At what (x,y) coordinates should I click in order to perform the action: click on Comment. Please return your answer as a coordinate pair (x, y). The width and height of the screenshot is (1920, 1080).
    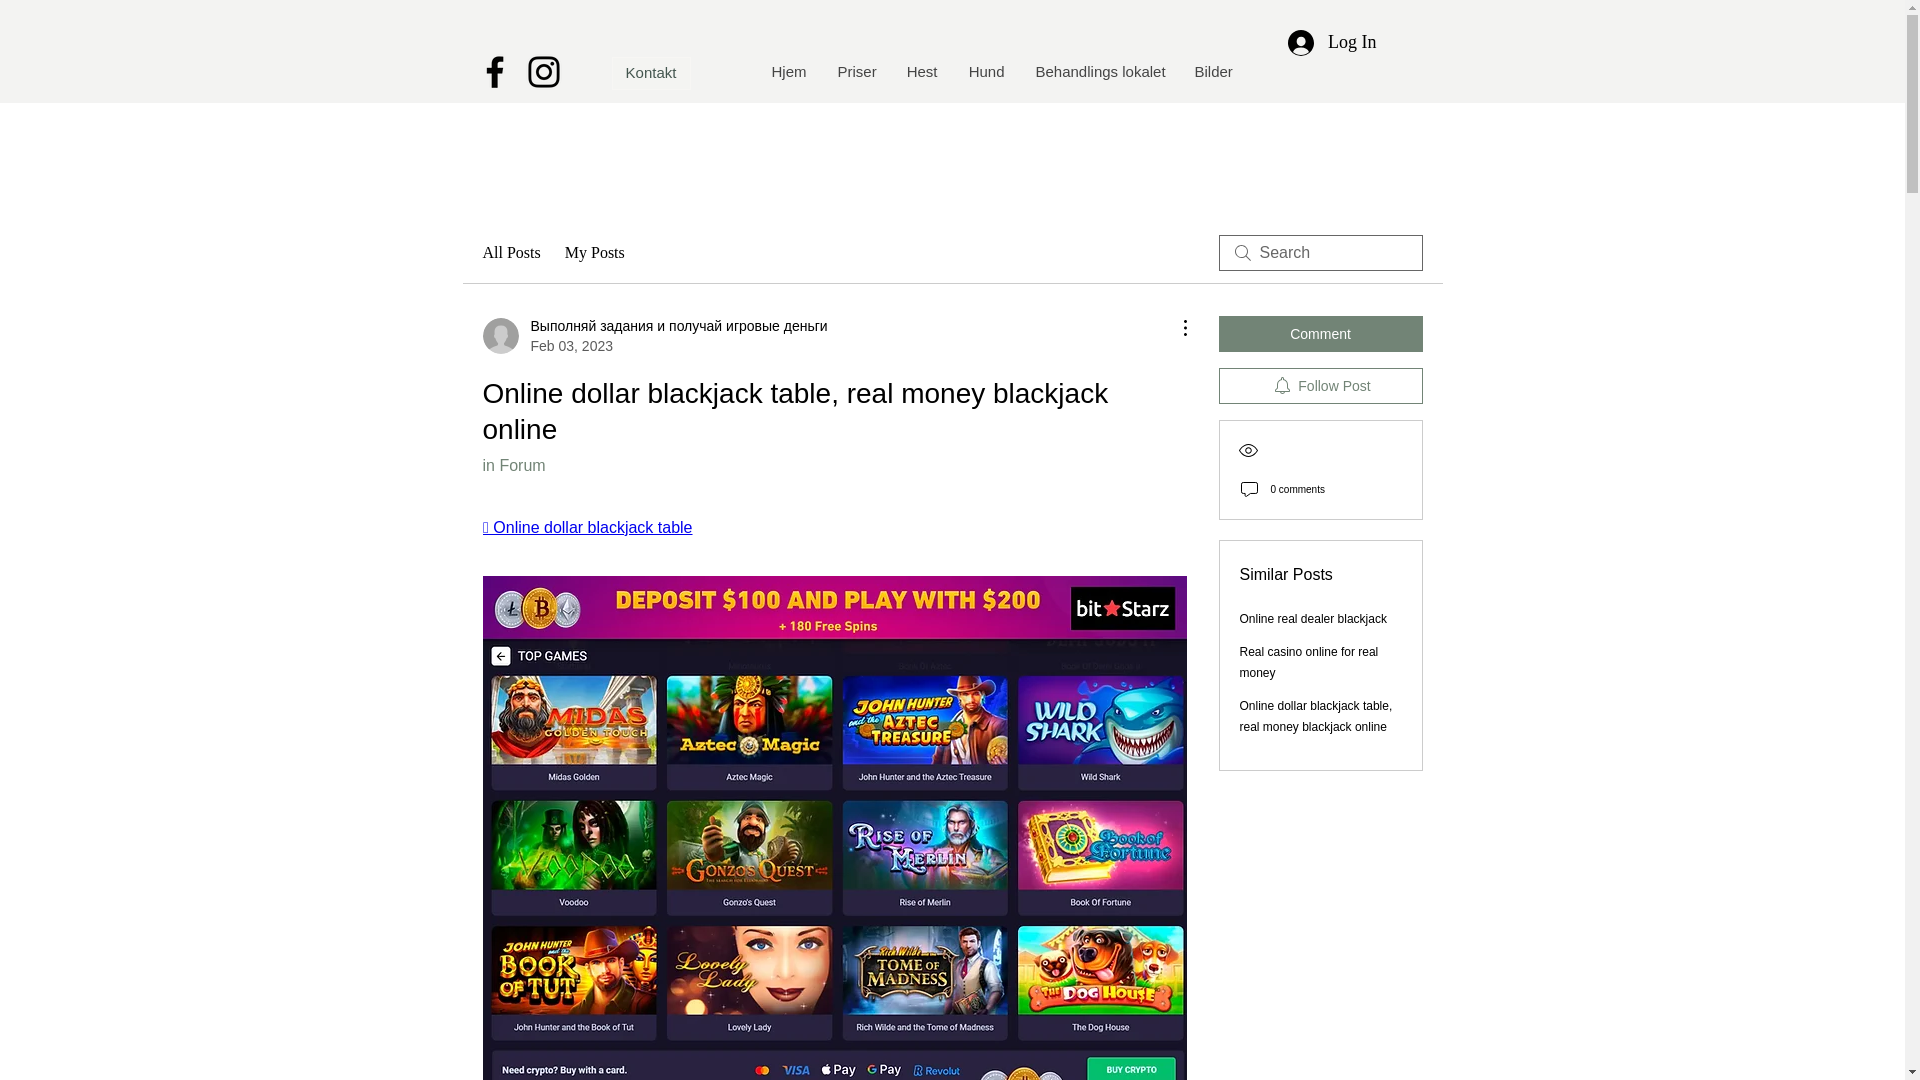
    Looking at the image, I should click on (1320, 334).